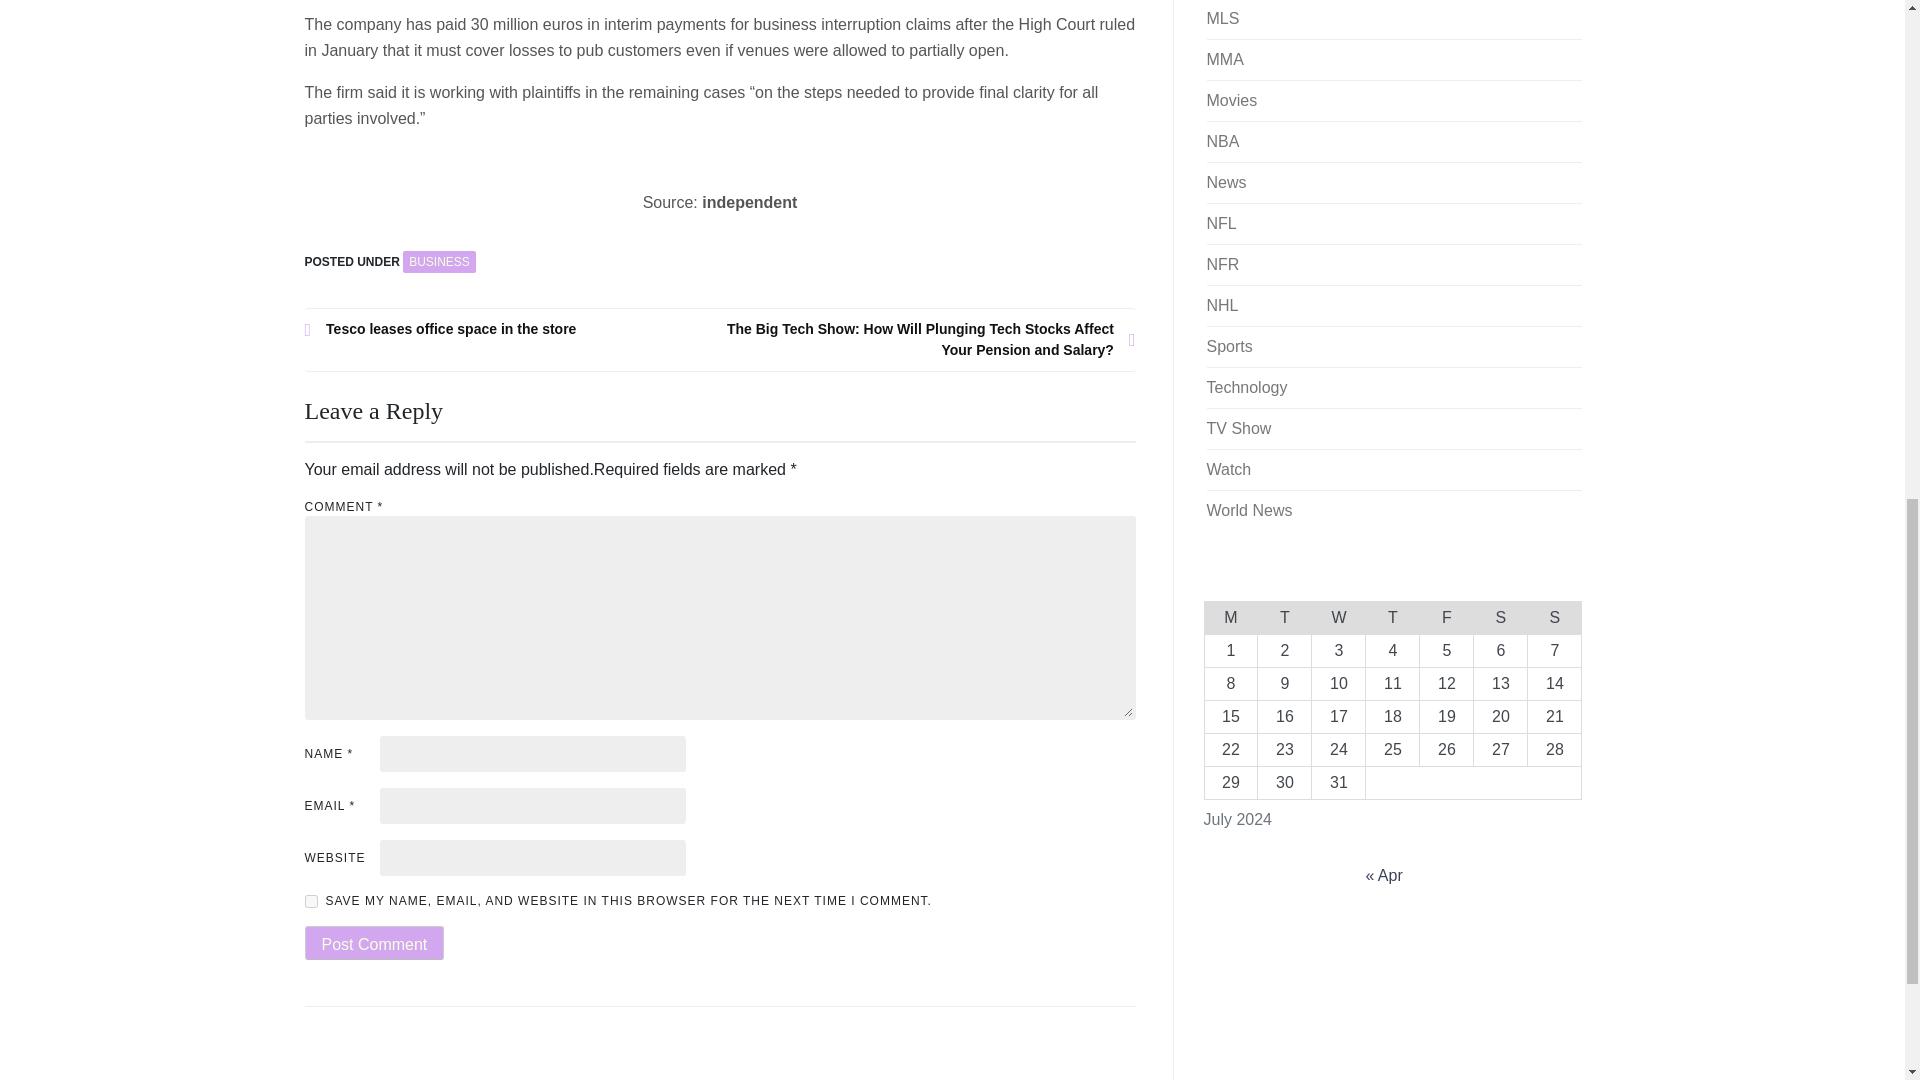  Describe the element at coordinates (1392, 616) in the screenshot. I see `Thursday` at that location.